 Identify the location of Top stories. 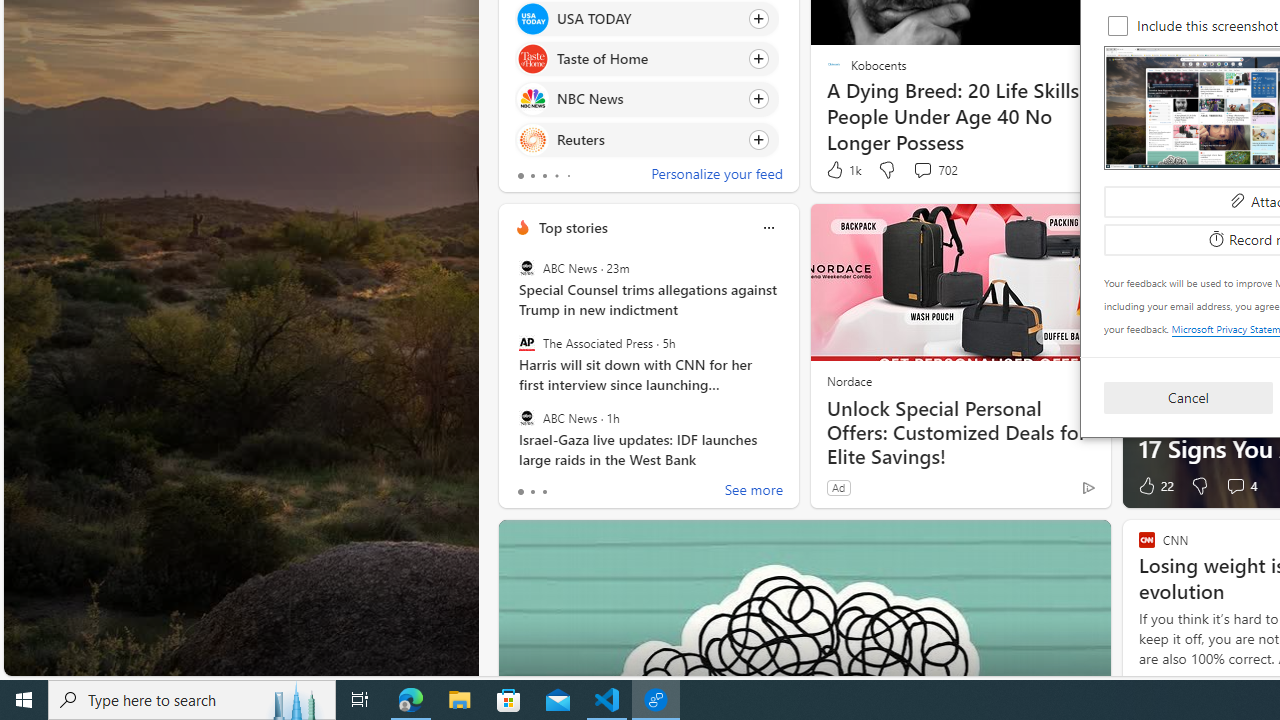
(572, 227).